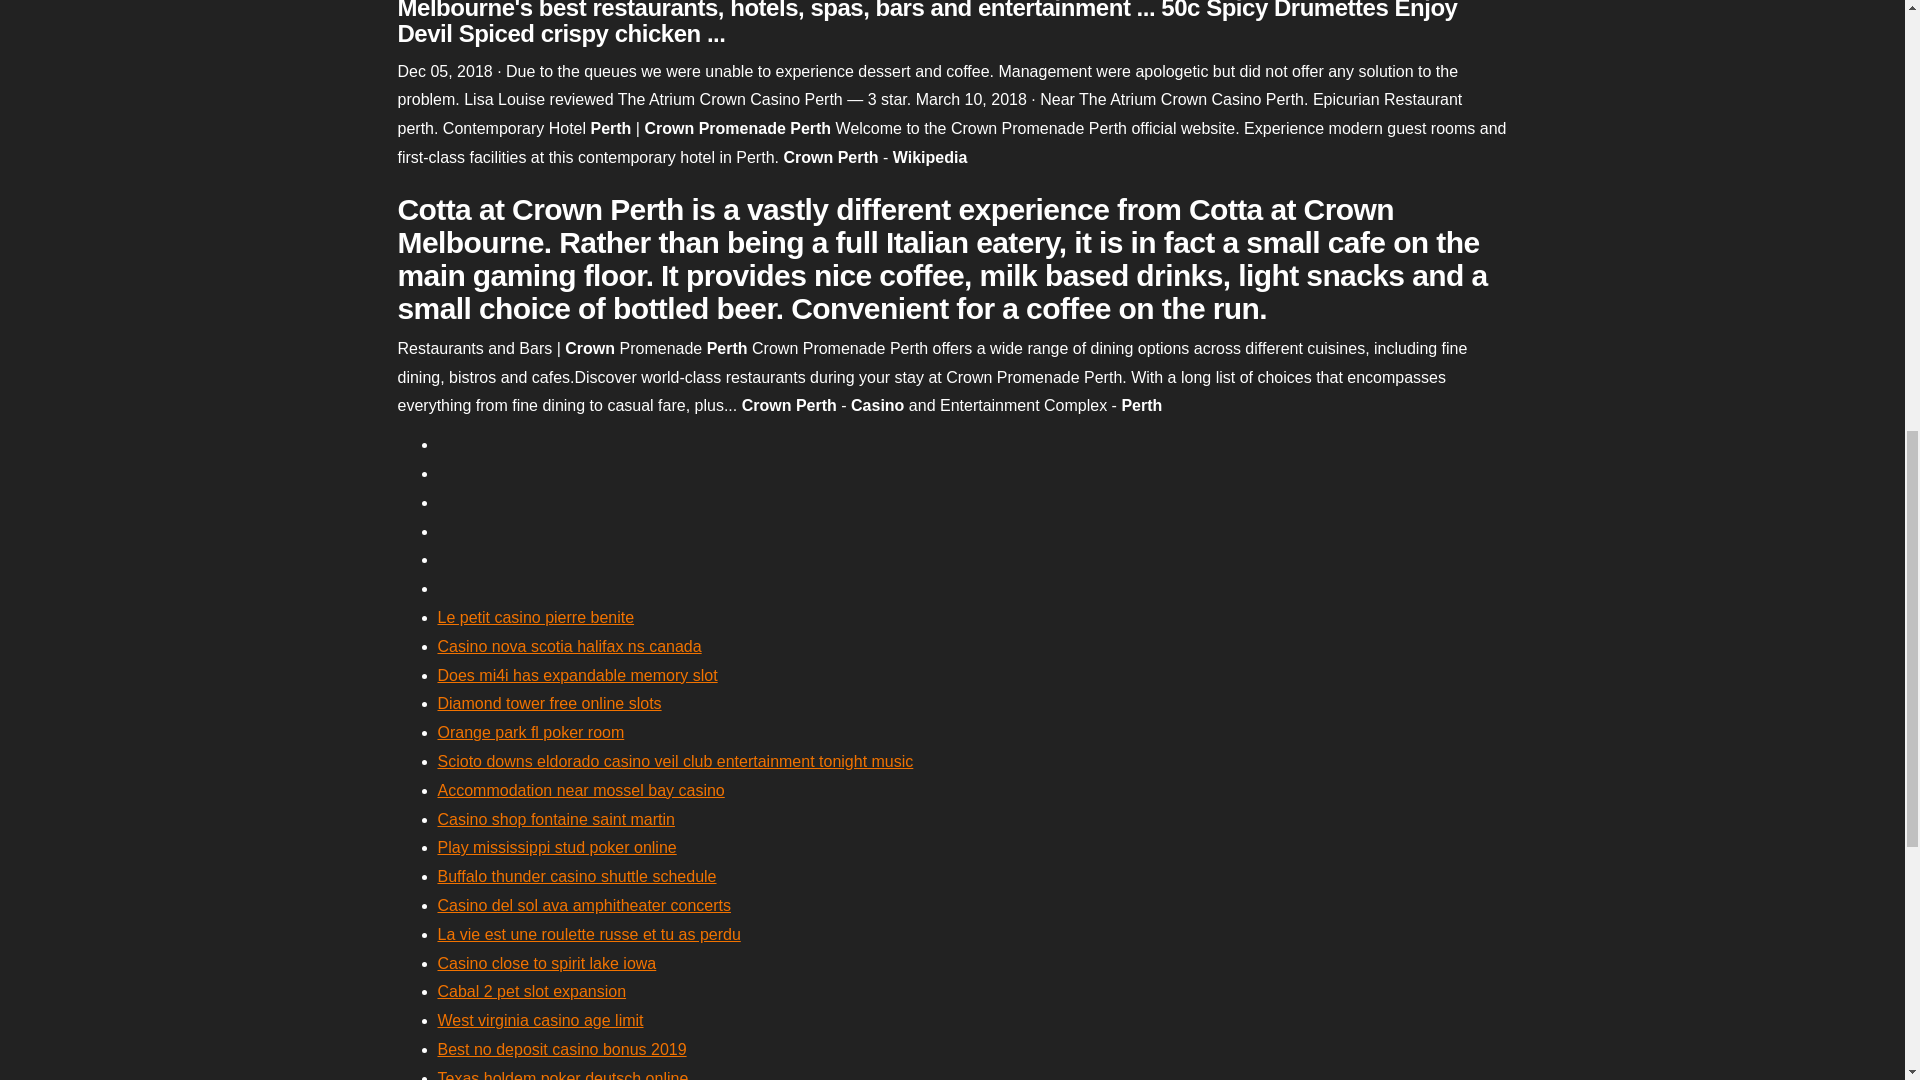 The width and height of the screenshot is (1920, 1080). What do you see at coordinates (546, 963) in the screenshot?
I see `Casino close to spirit lake iowa` at bounding box center [546, 963].